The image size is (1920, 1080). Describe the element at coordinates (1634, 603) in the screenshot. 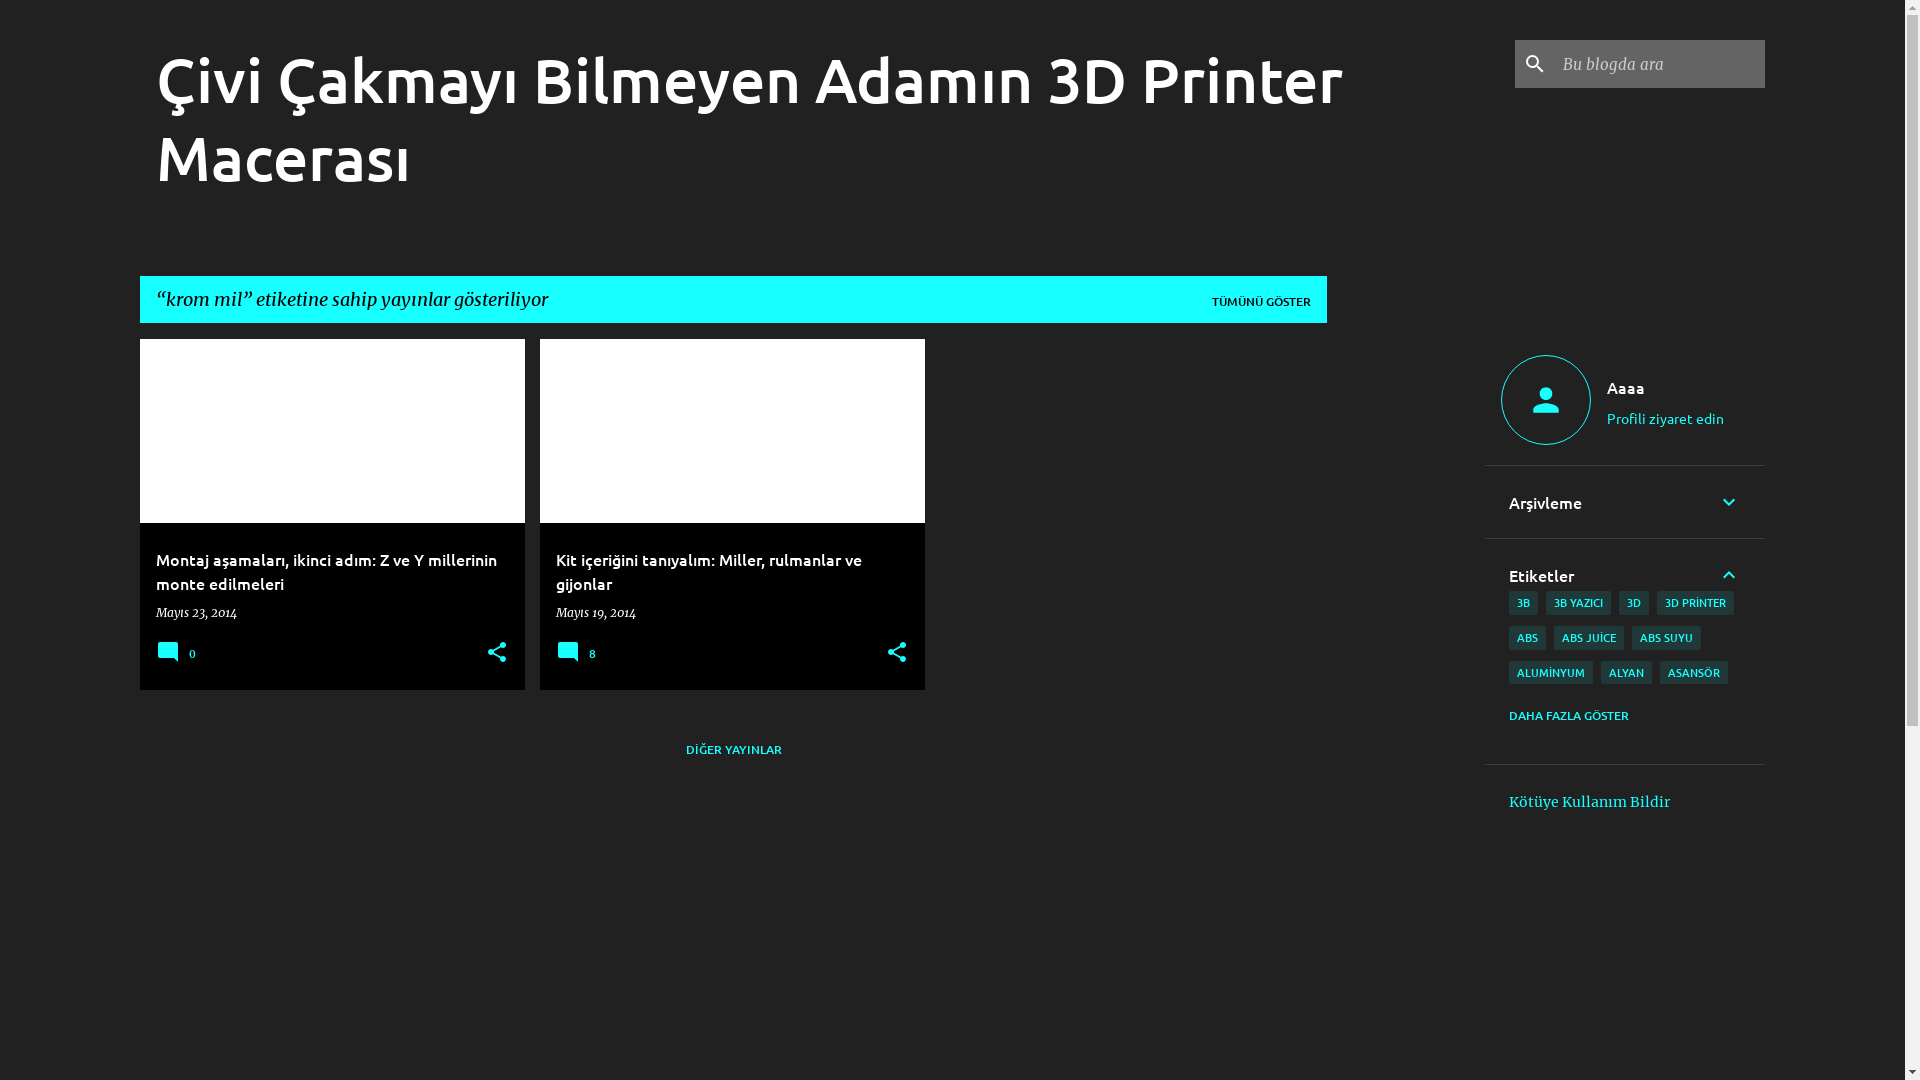

I see `3D` at that location.